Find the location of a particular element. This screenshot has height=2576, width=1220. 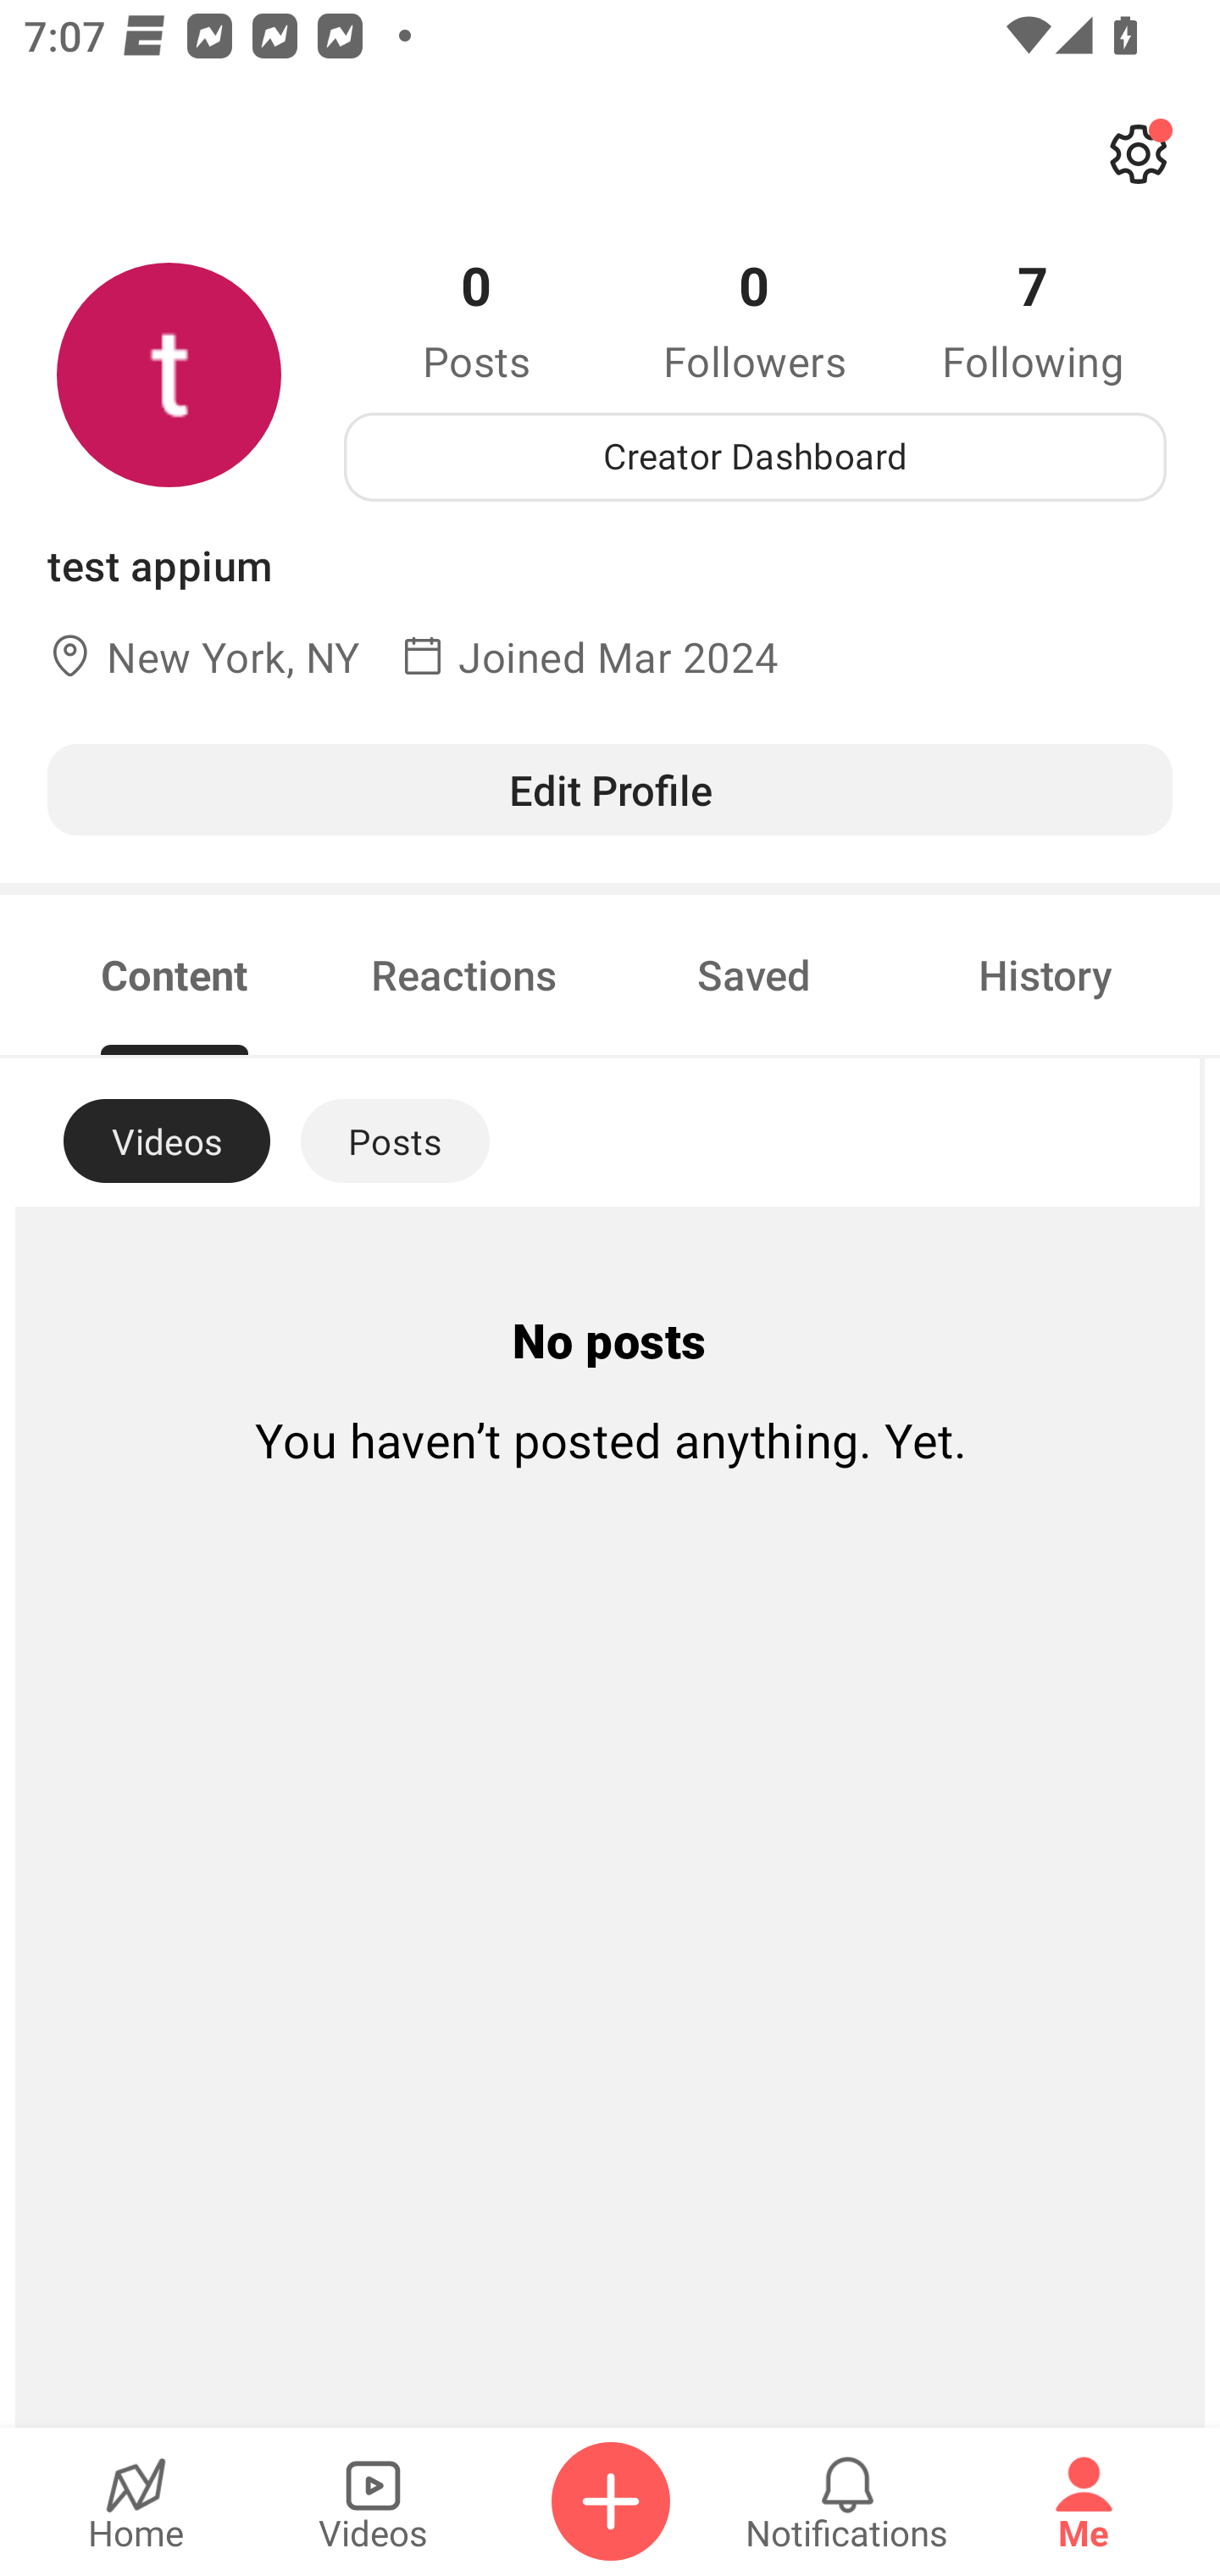

Reactions is located at coordinates (464, 974).